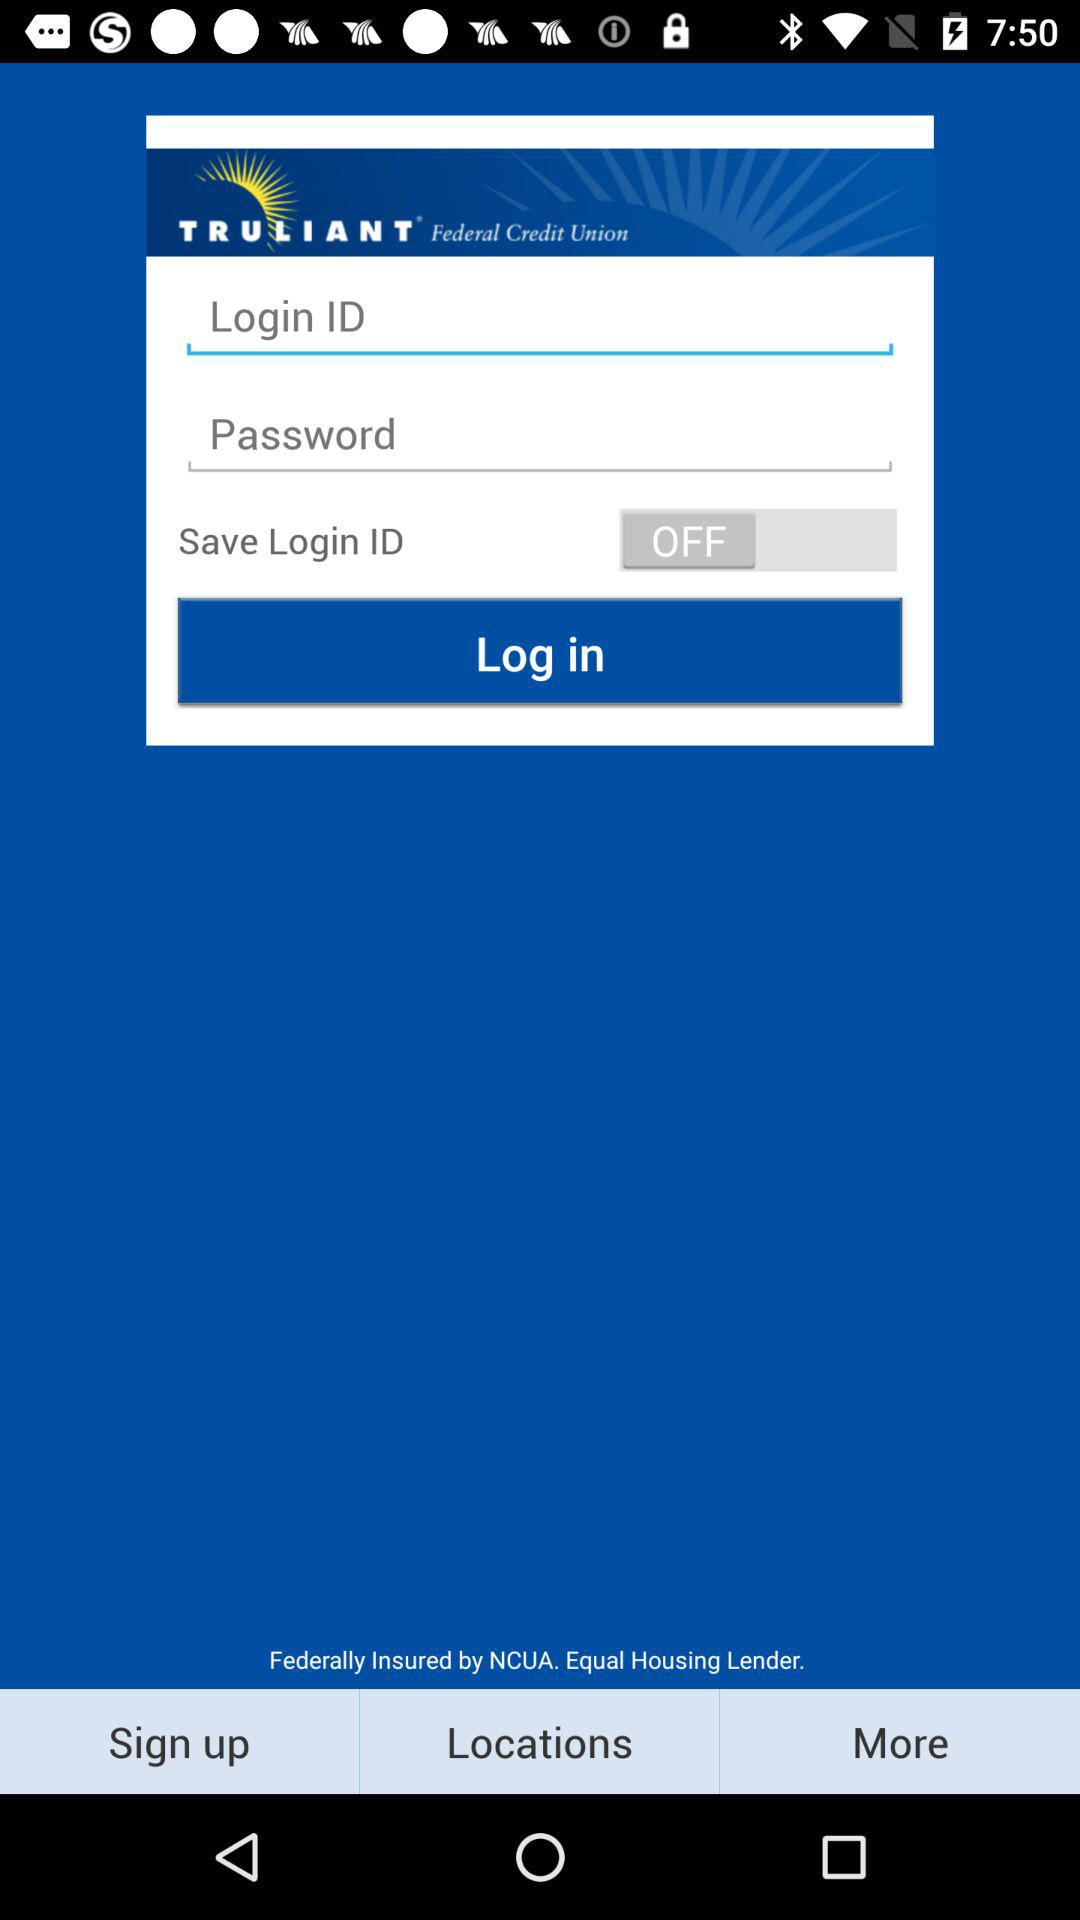 The width and height of the screenshot is (1080, 1920). Describe the element at coordinates (180, 1740) in the screenshot. I see `launch the sign up` at that location.